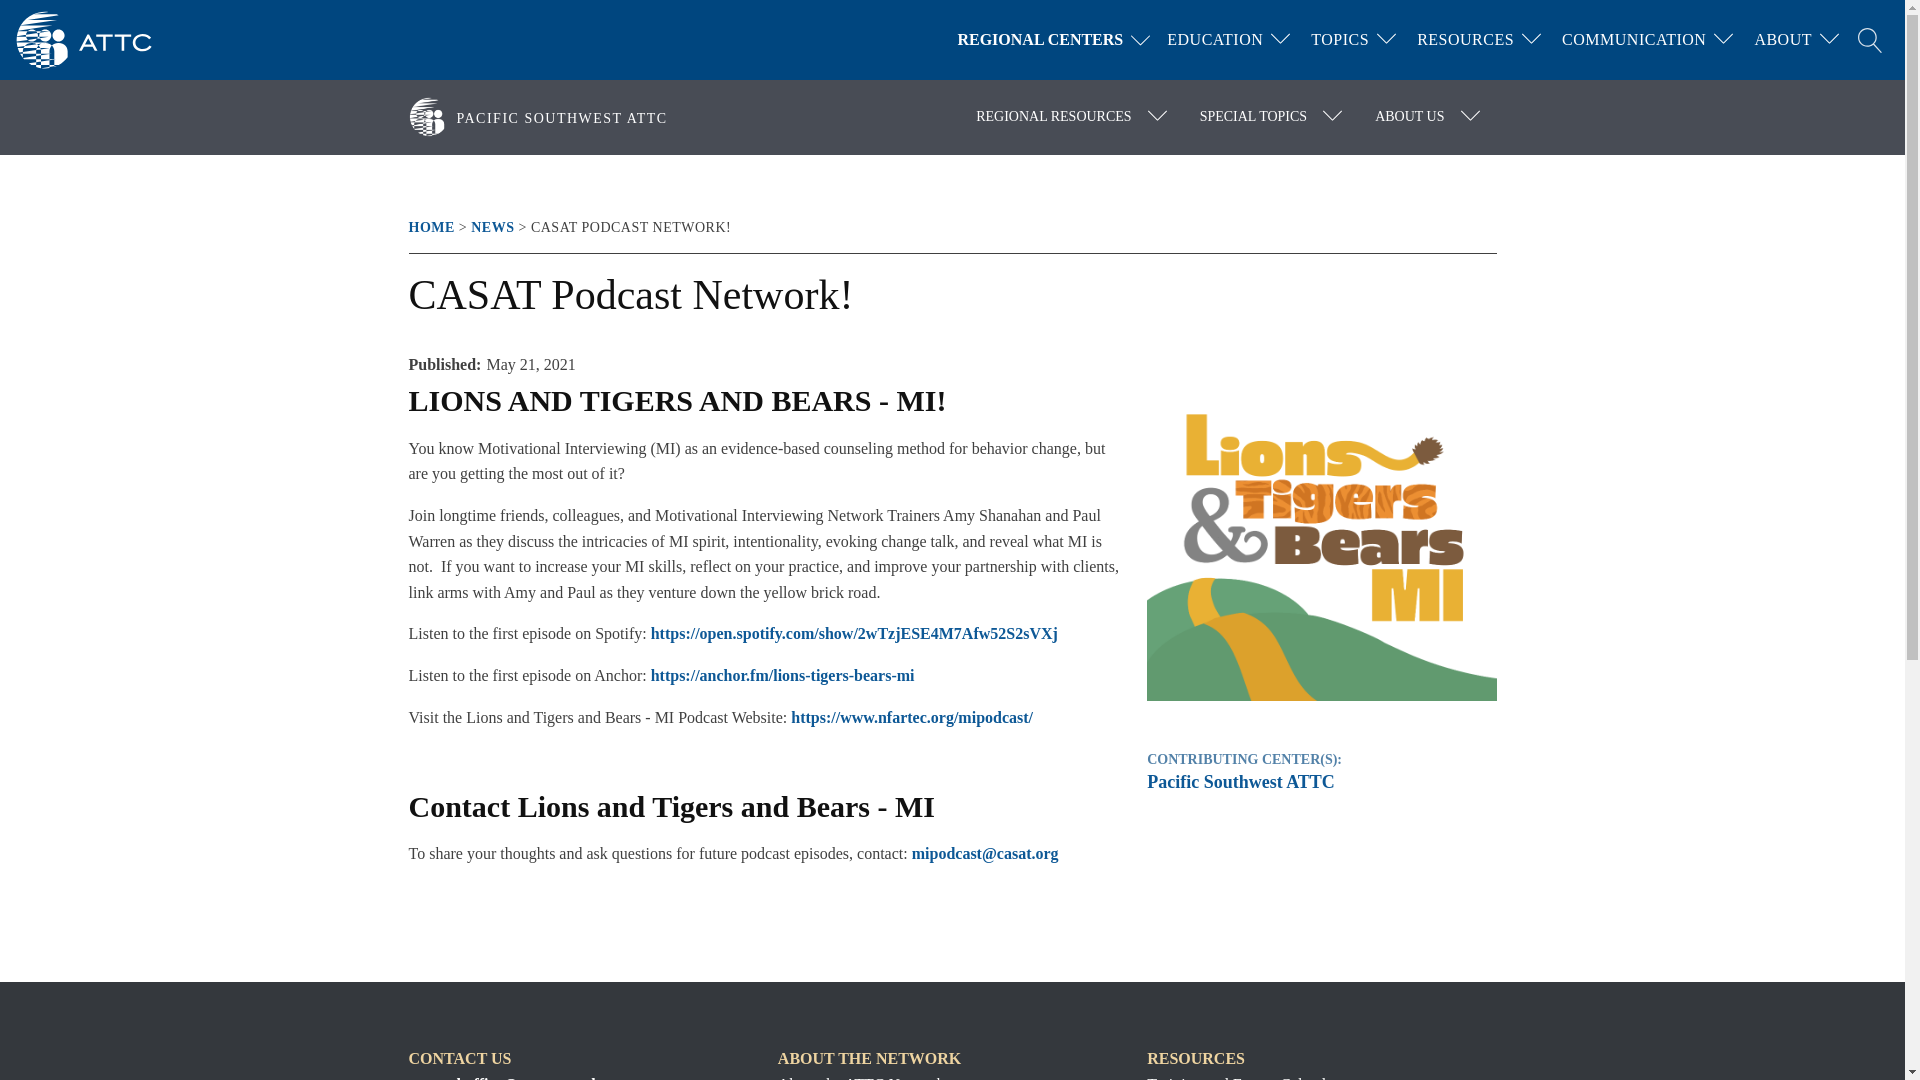  What do you see at coordinates (1466, 40) in the screenshot?
I see `RESOURCES` at bounding box center [1466, 40].